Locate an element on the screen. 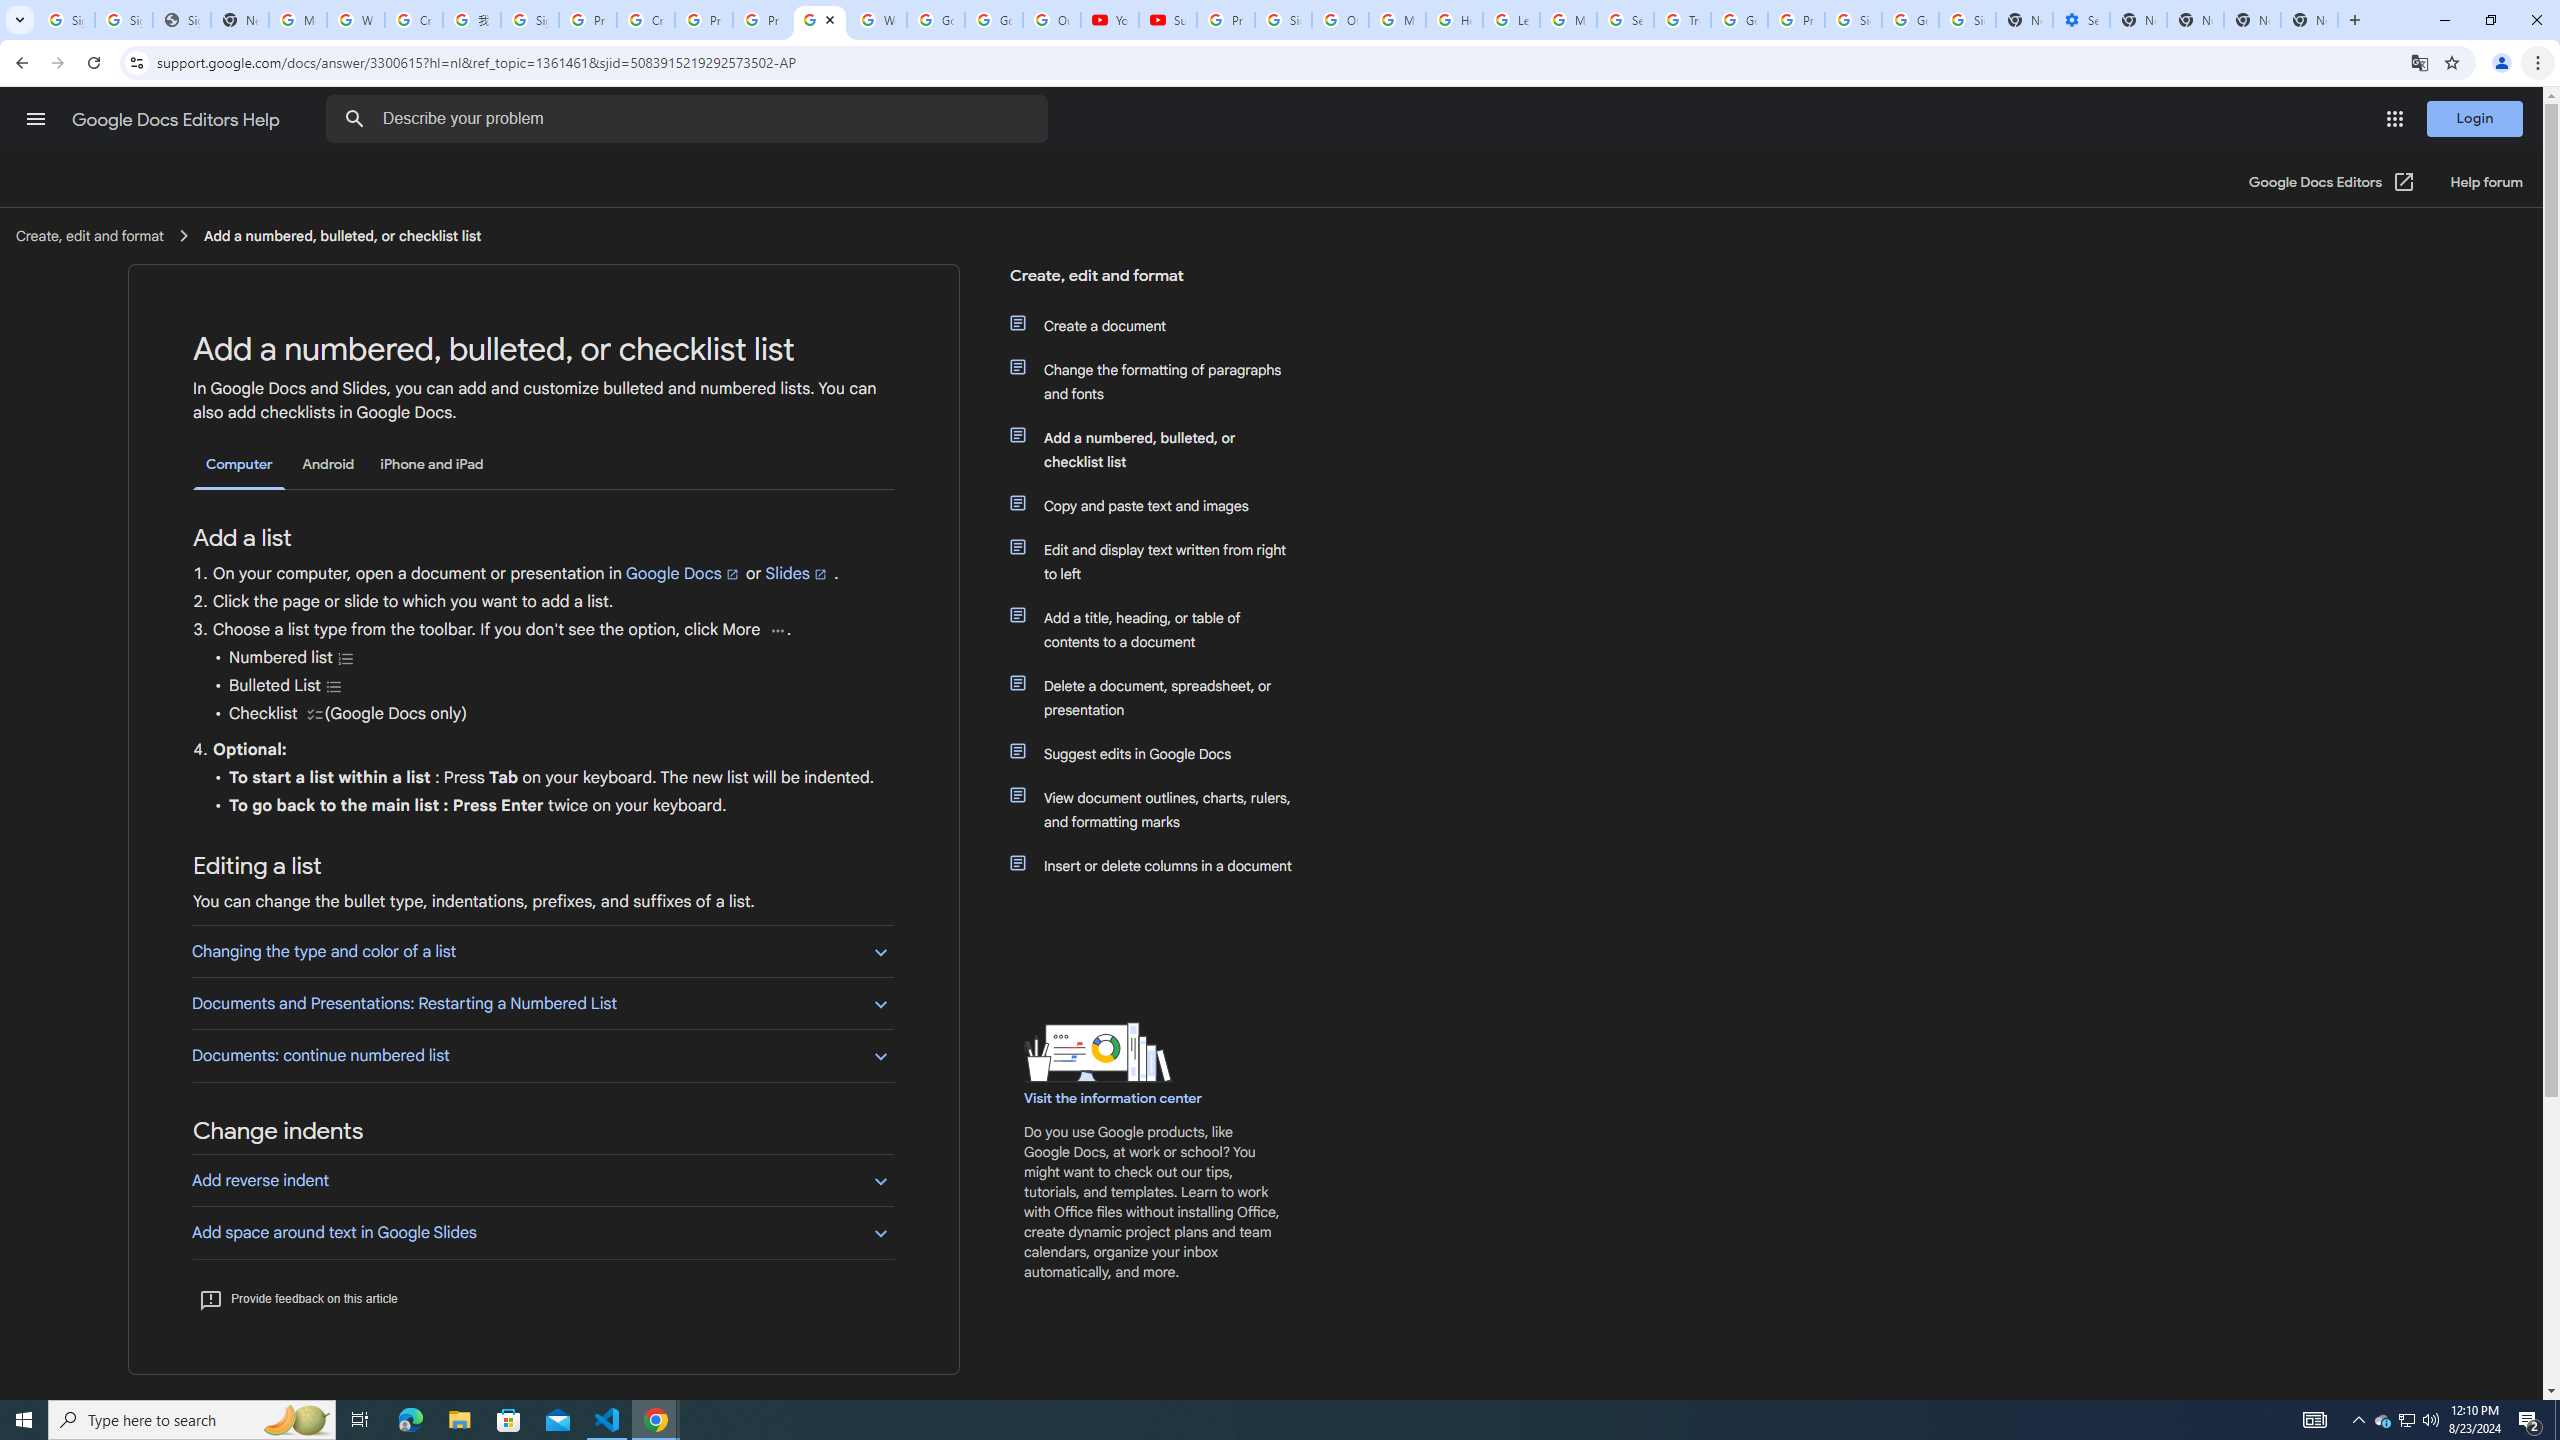  Google Docs Editors Help is located at coordinates (178, 120).